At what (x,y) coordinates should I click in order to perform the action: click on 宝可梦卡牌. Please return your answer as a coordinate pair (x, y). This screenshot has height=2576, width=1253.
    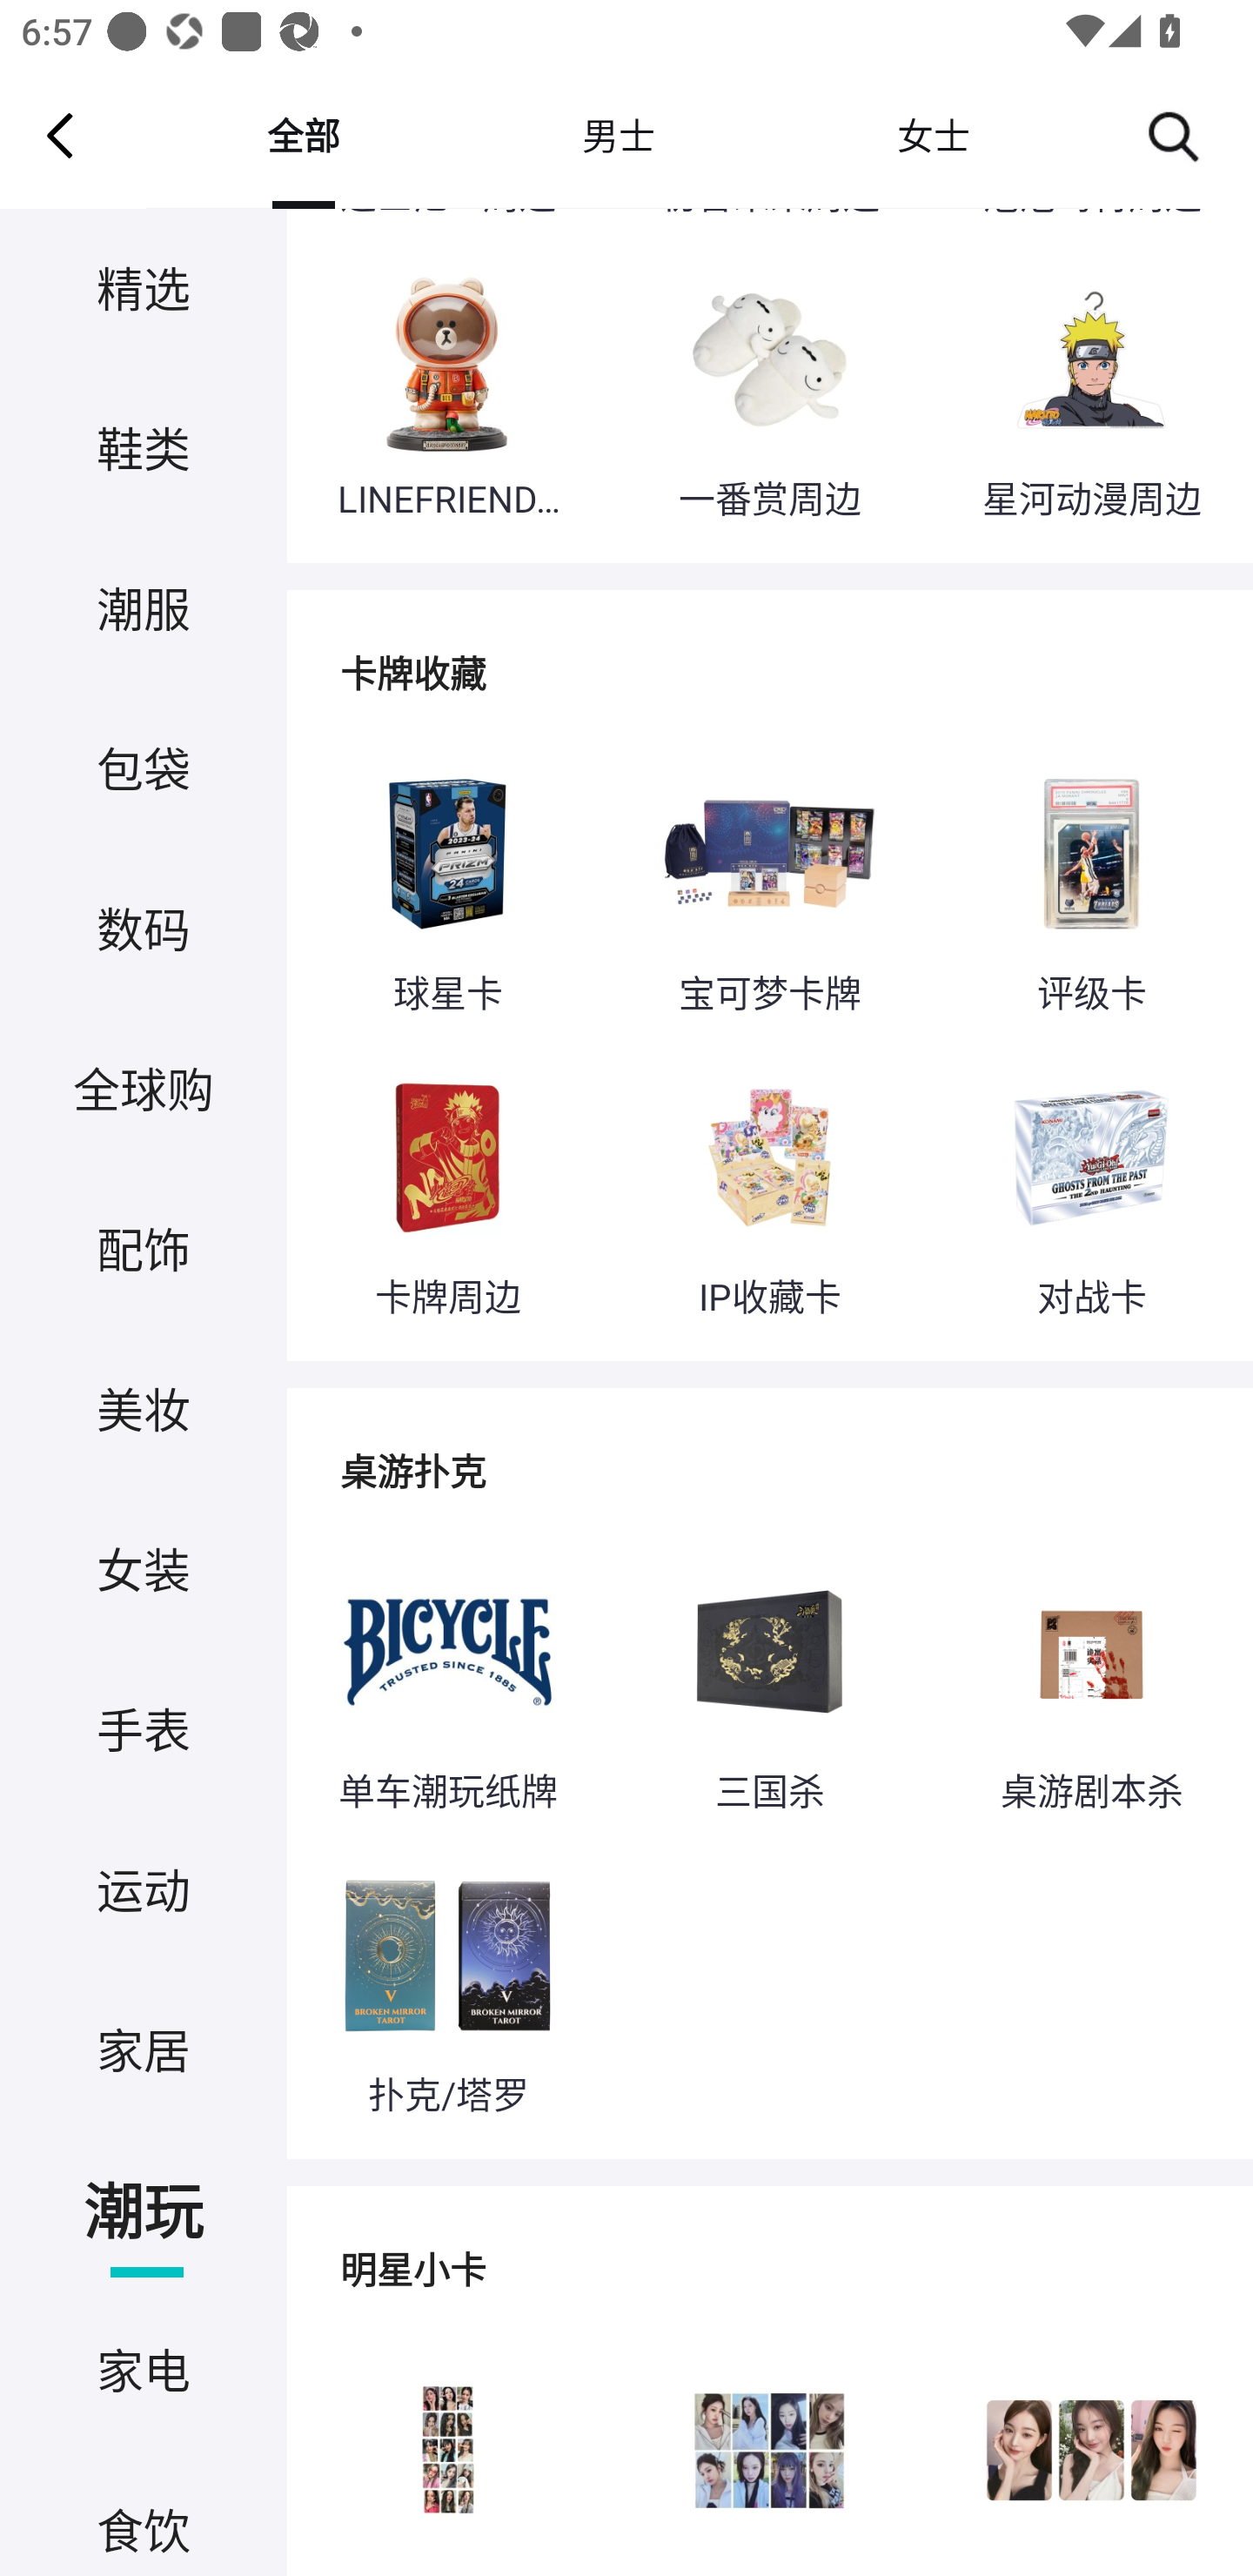
    Looking at the image, I should click on (769, 888).